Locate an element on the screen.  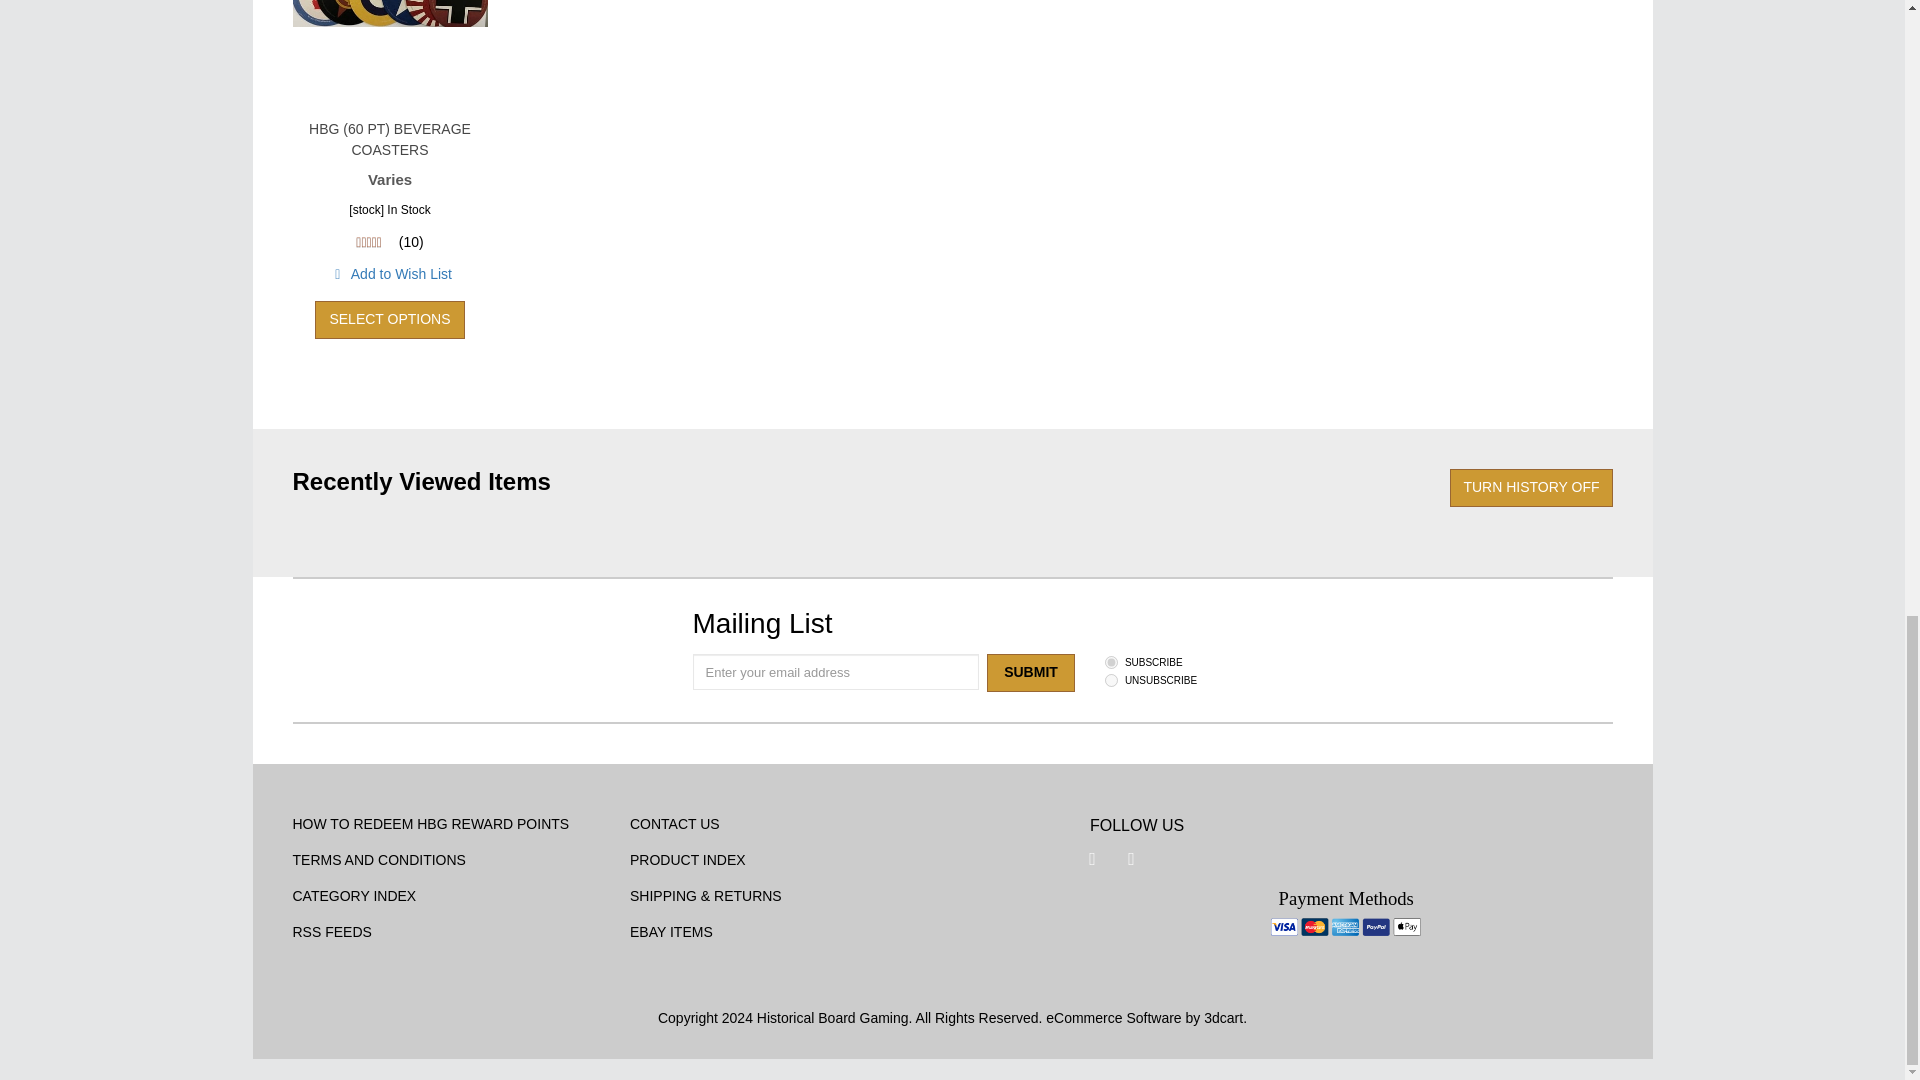
Like Us on Facebook is located at coordinates (1092, 858).